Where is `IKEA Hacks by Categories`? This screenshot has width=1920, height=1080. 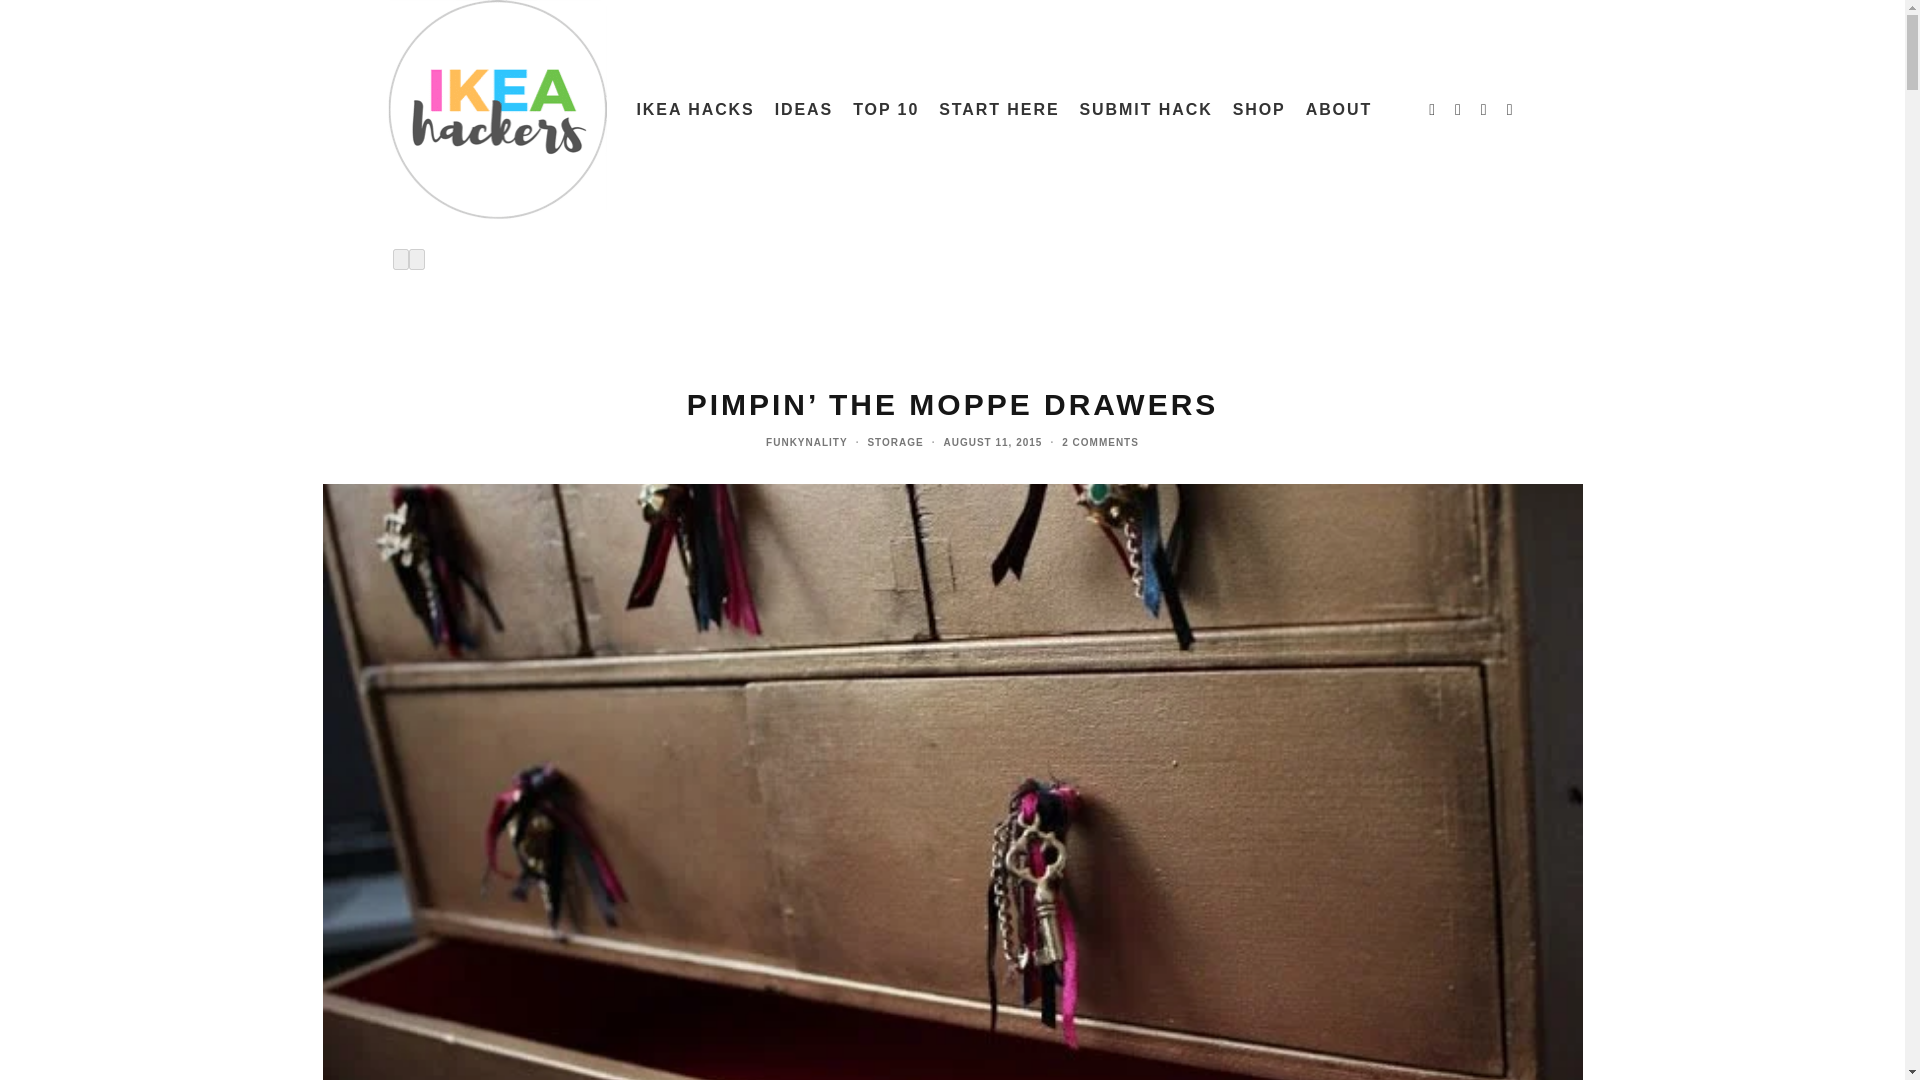 IKEA Hacks by Categories is located at coordinates (694, 110).